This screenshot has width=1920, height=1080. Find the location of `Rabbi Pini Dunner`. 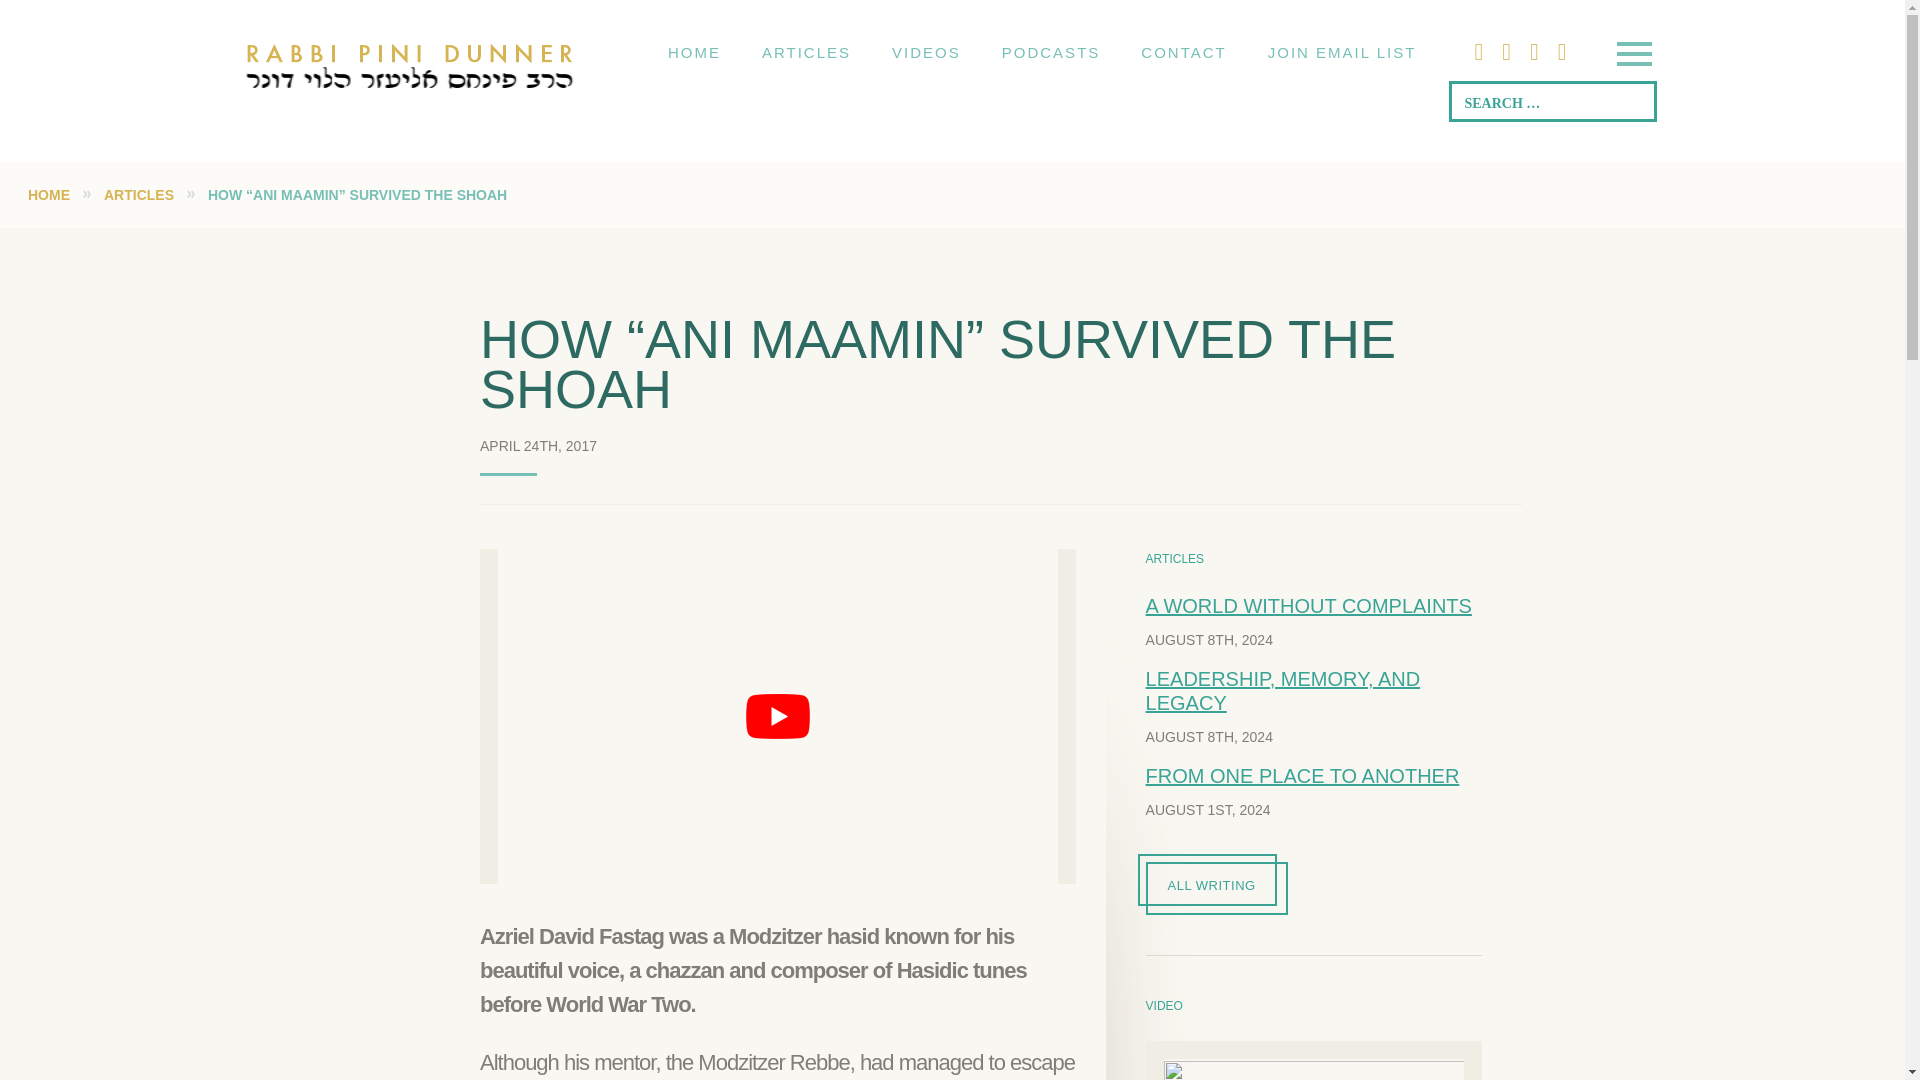

Rabbi Pini Dunner is located at coordinates (410, 53).